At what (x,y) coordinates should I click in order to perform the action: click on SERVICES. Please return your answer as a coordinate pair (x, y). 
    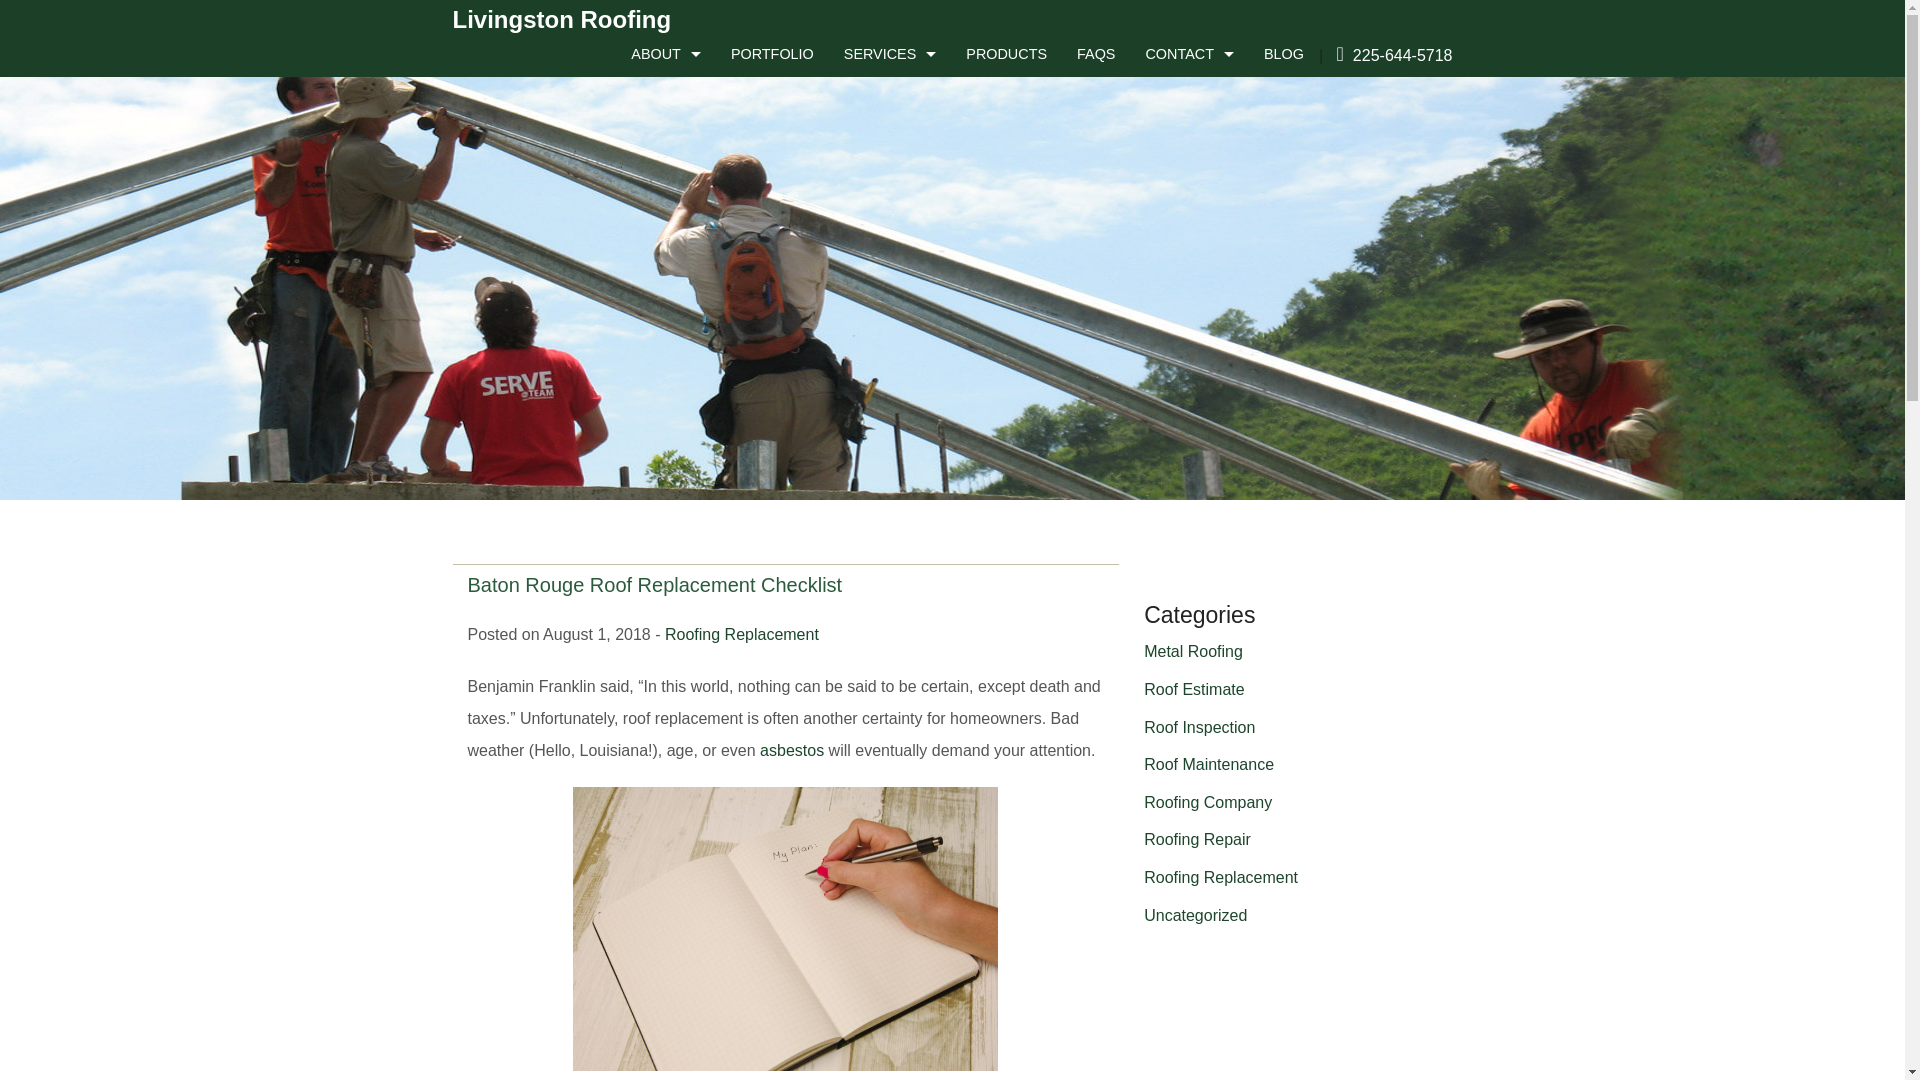
    Looking at the image, I should click on (890, 54).